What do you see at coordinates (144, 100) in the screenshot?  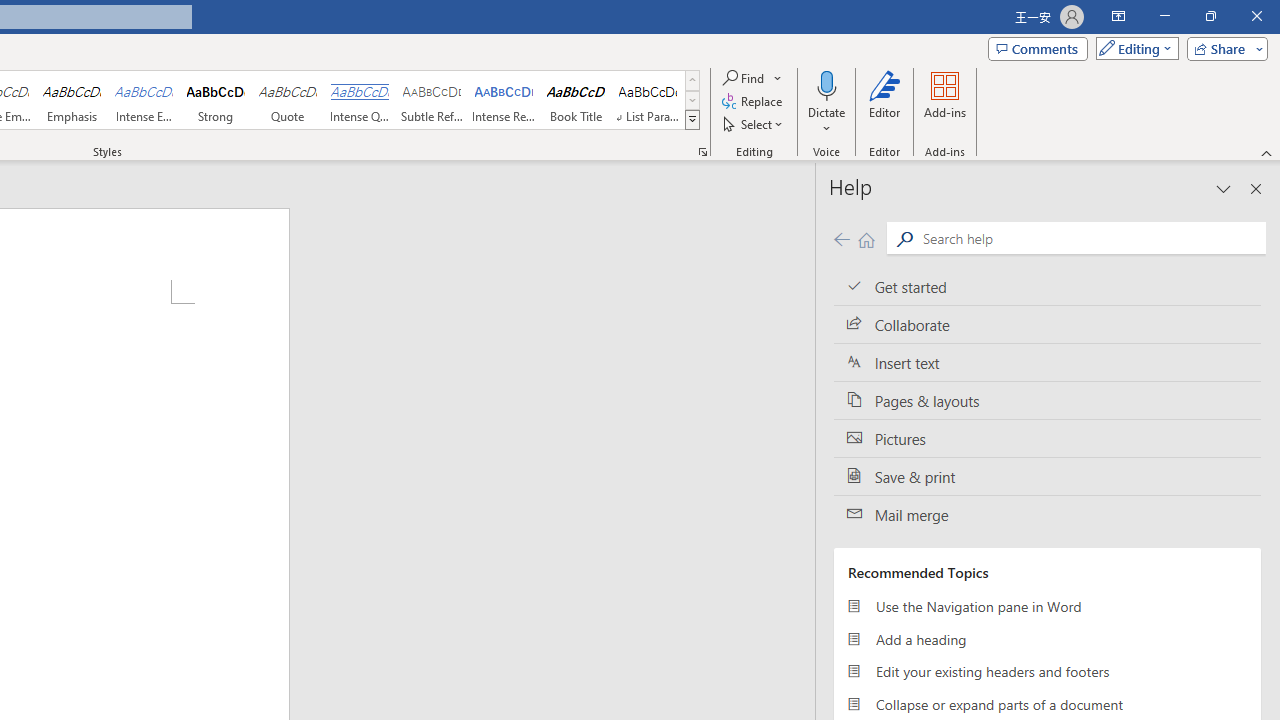 I see `Intense Emphasis` at bounding box center [144, 100].